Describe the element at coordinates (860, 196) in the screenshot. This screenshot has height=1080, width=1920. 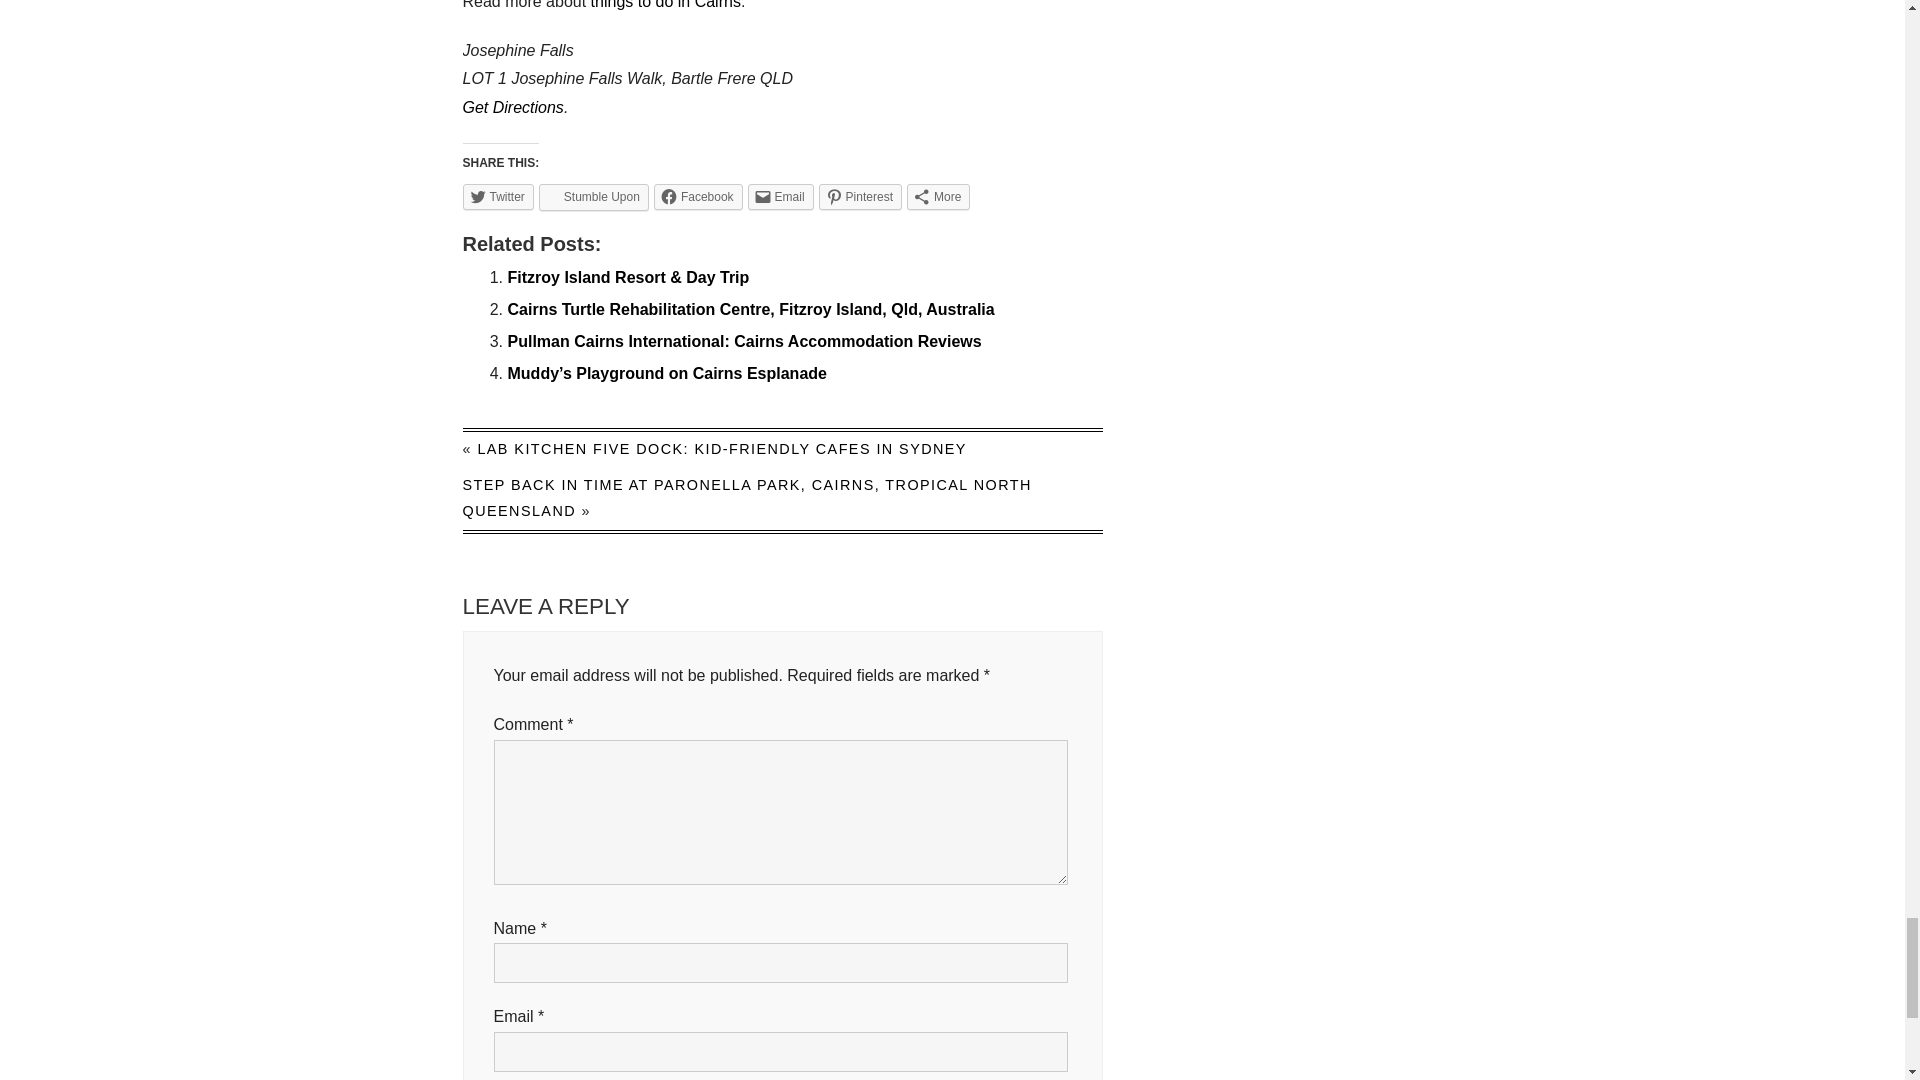
I see `Click to share on Pinterest` at that location.